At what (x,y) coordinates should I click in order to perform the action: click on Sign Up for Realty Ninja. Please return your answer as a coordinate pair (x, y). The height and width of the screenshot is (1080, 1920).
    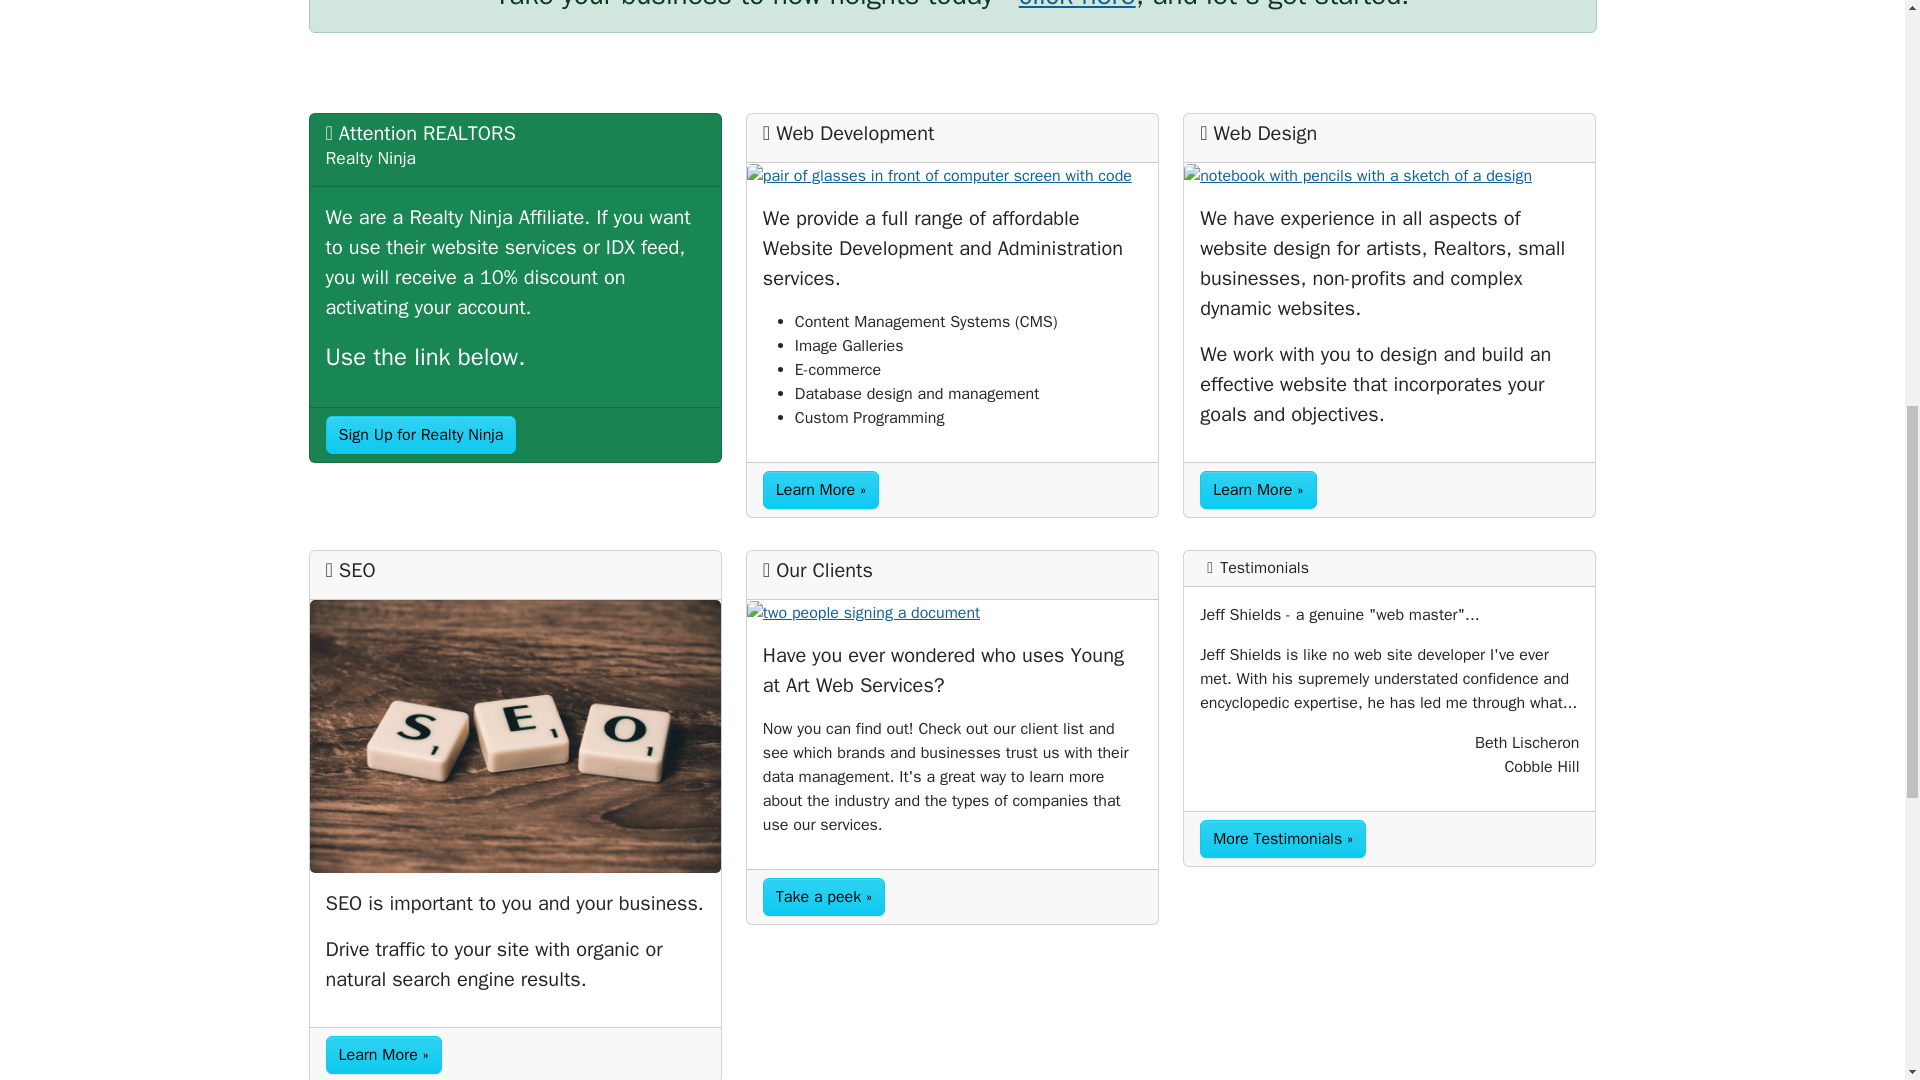
    Looking at the image, I should click on (421, 434).